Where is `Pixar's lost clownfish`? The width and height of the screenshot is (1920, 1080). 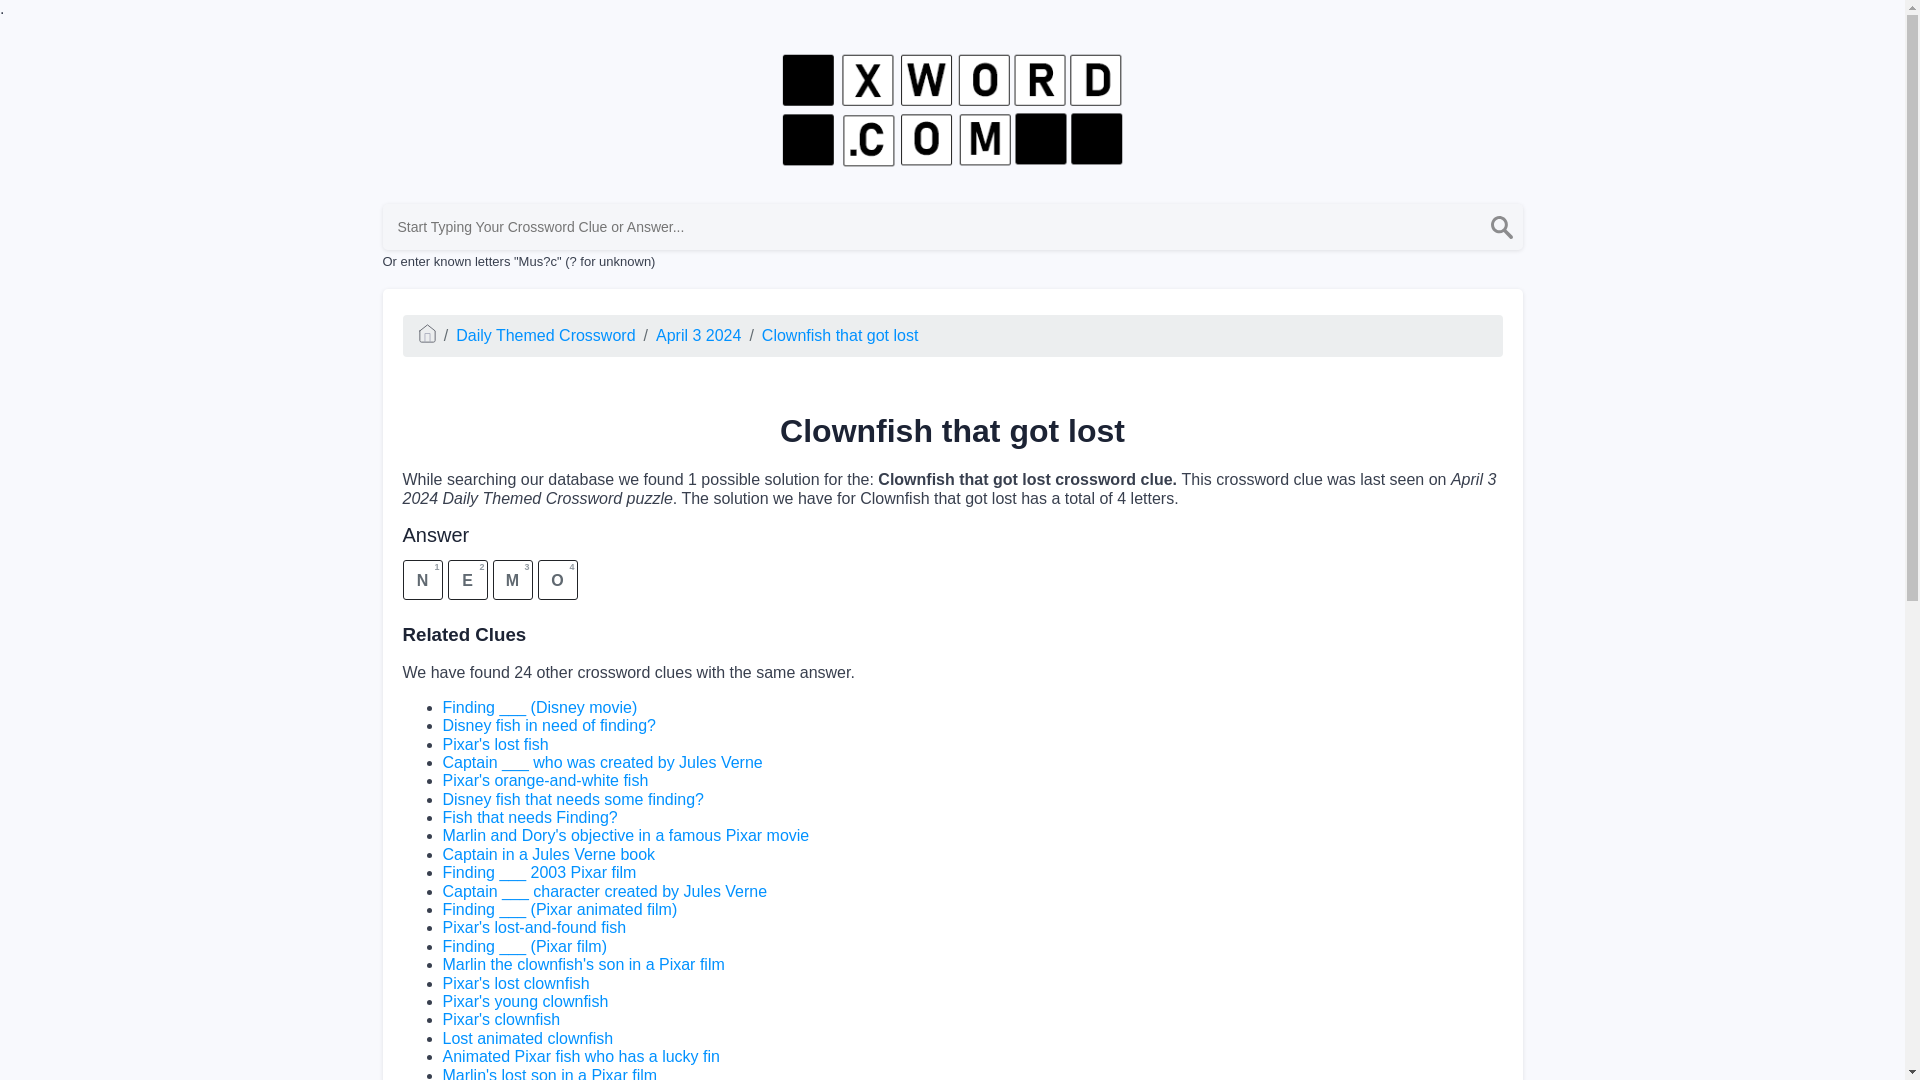 Pixar's lost clownfish is located at coordinates (515, 984).